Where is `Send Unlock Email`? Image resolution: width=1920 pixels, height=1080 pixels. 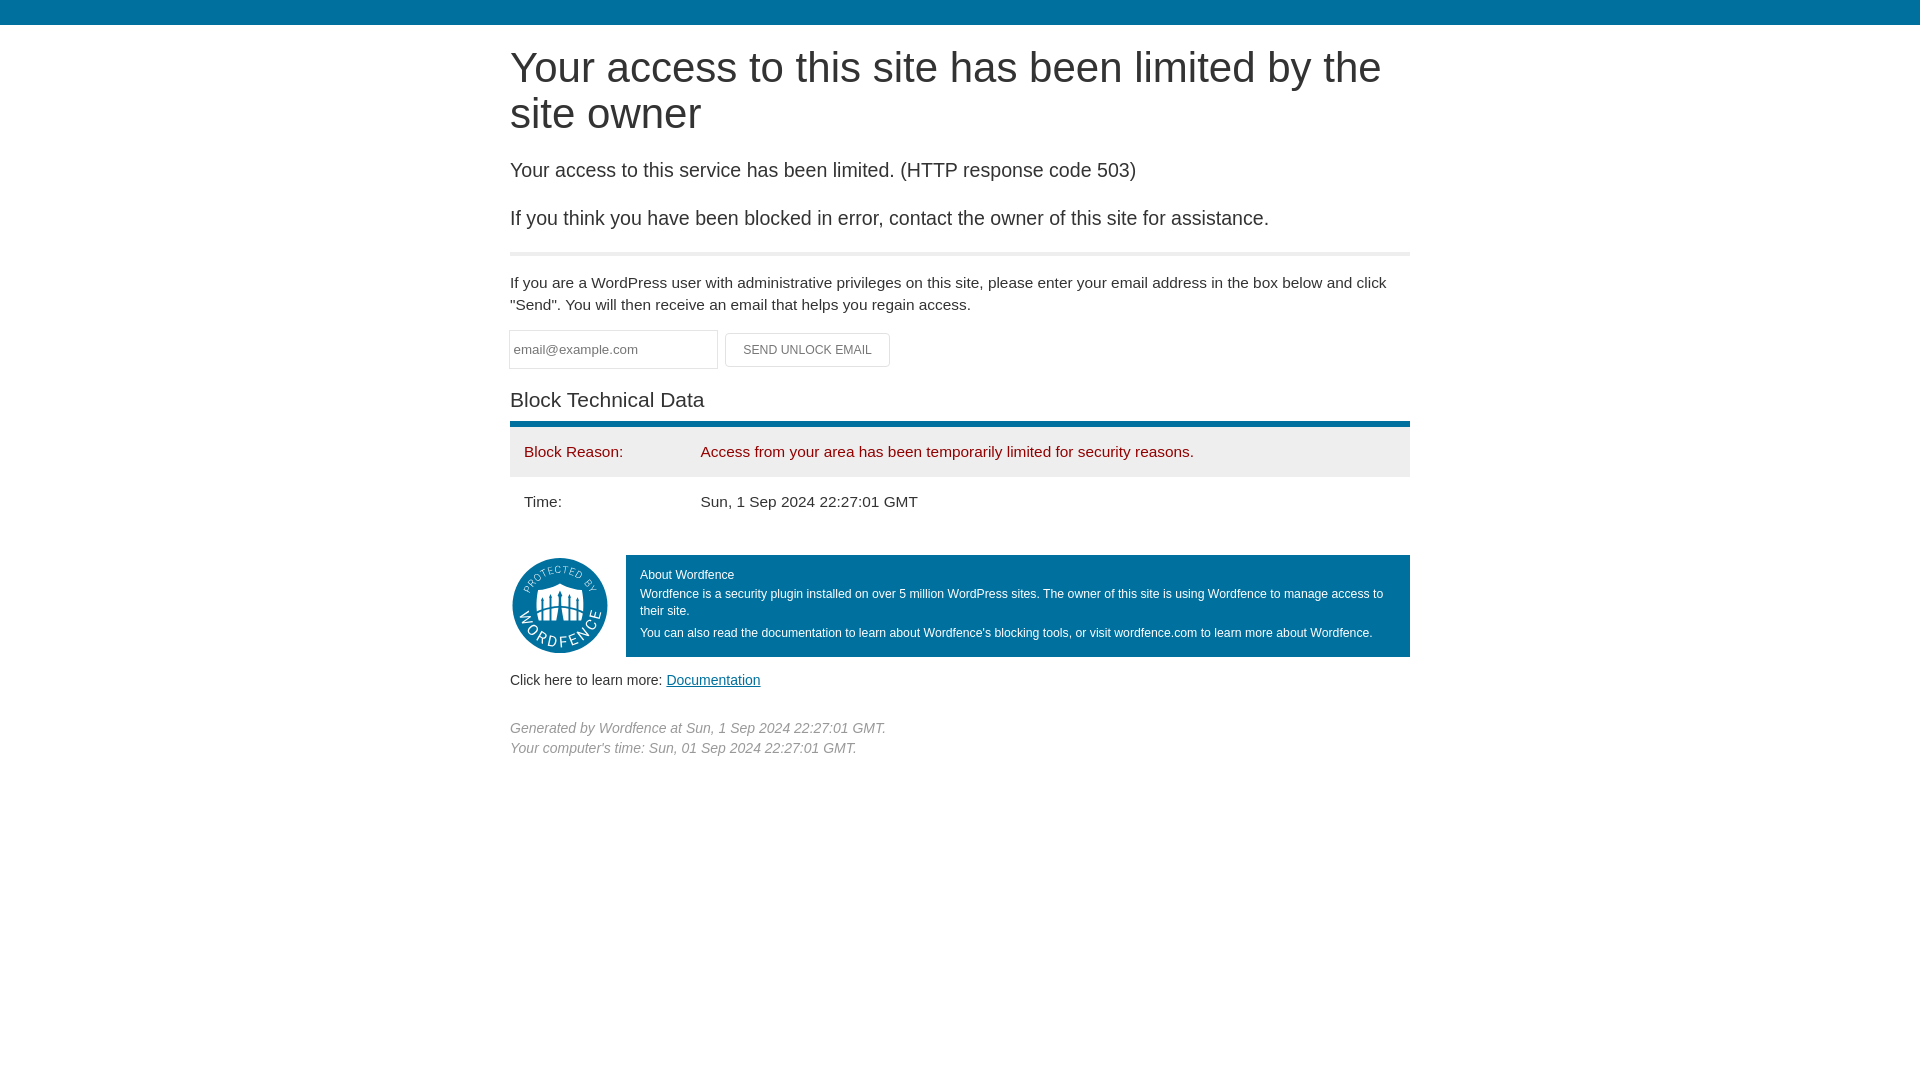
Send Unlock Email is located at coordinates (808, 350).